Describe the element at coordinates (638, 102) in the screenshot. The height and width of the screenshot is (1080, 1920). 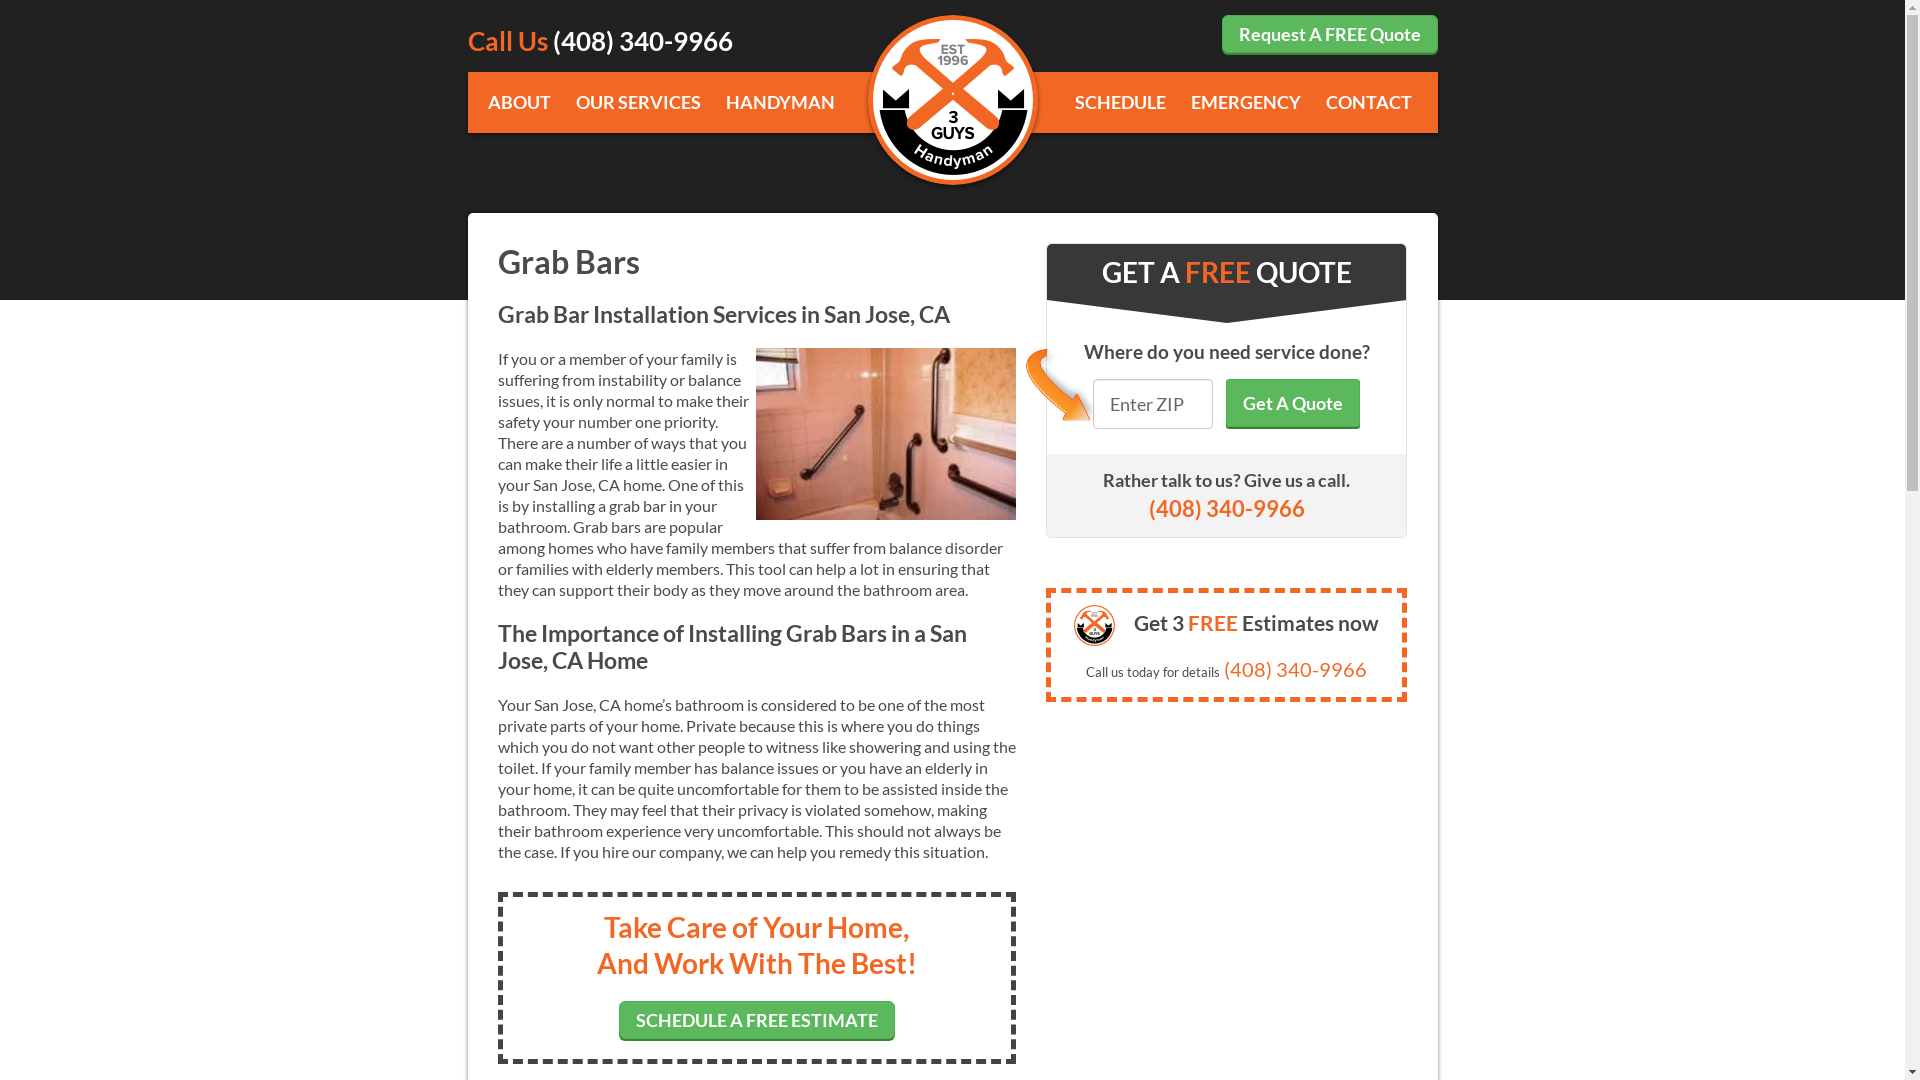
I see `OUR SERVICES` at that location.